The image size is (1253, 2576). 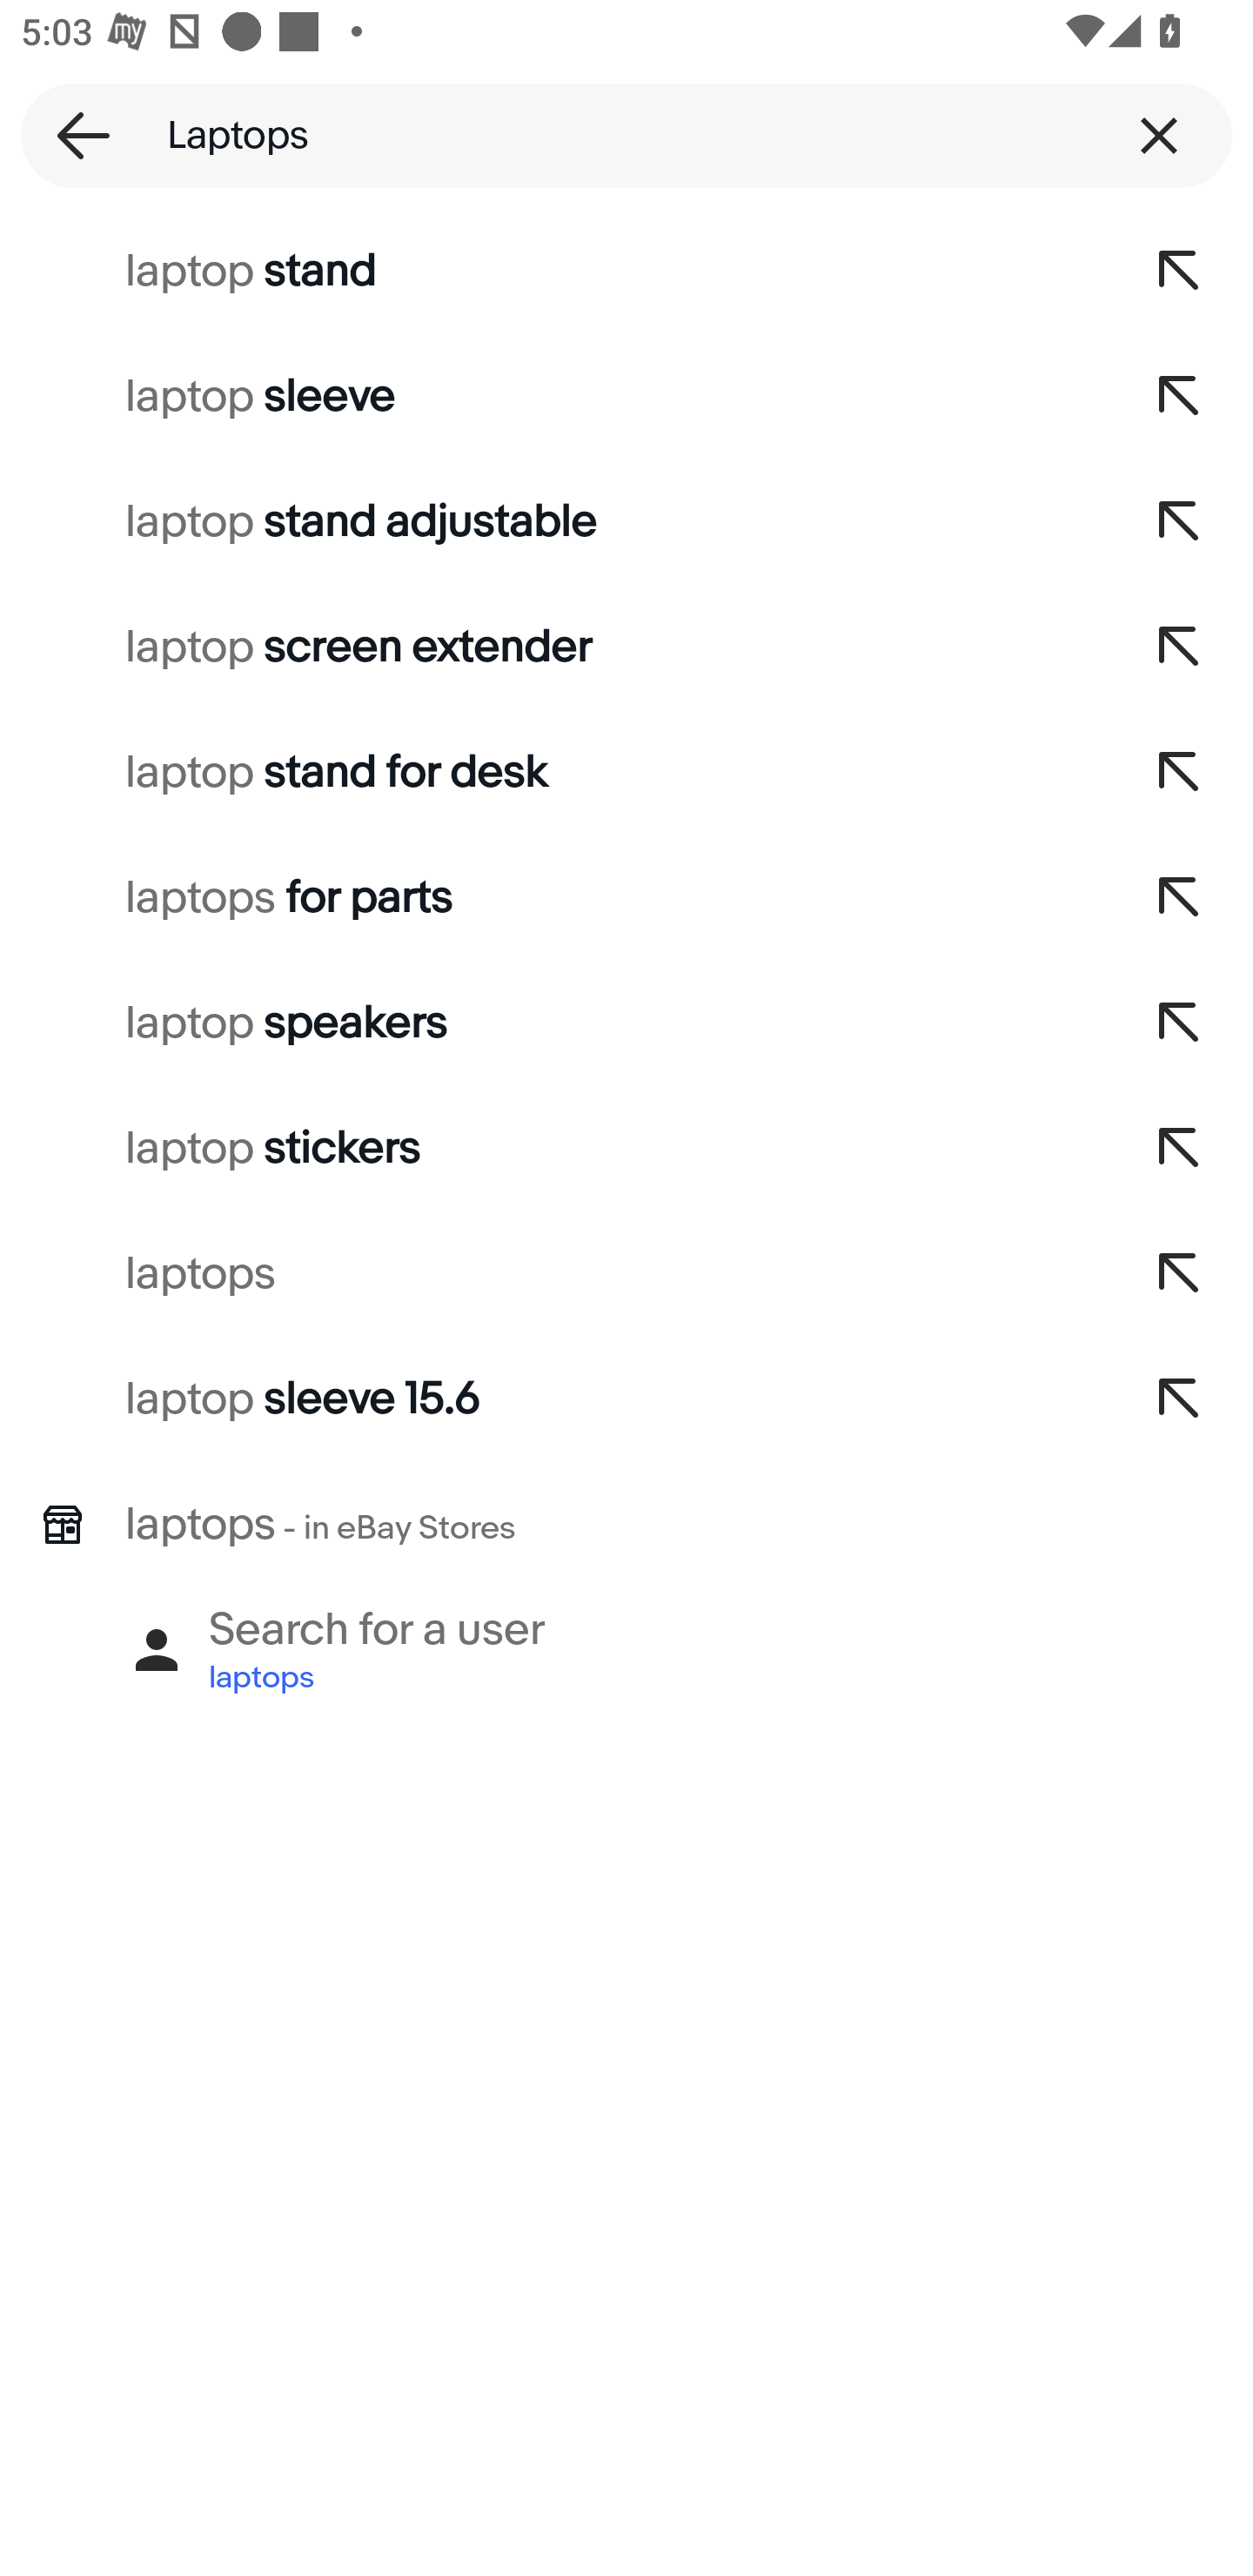 What do you see at coordinates (1159, 135) in the screenshot?
I see `Clear query` at bounding box center [1159, 135].